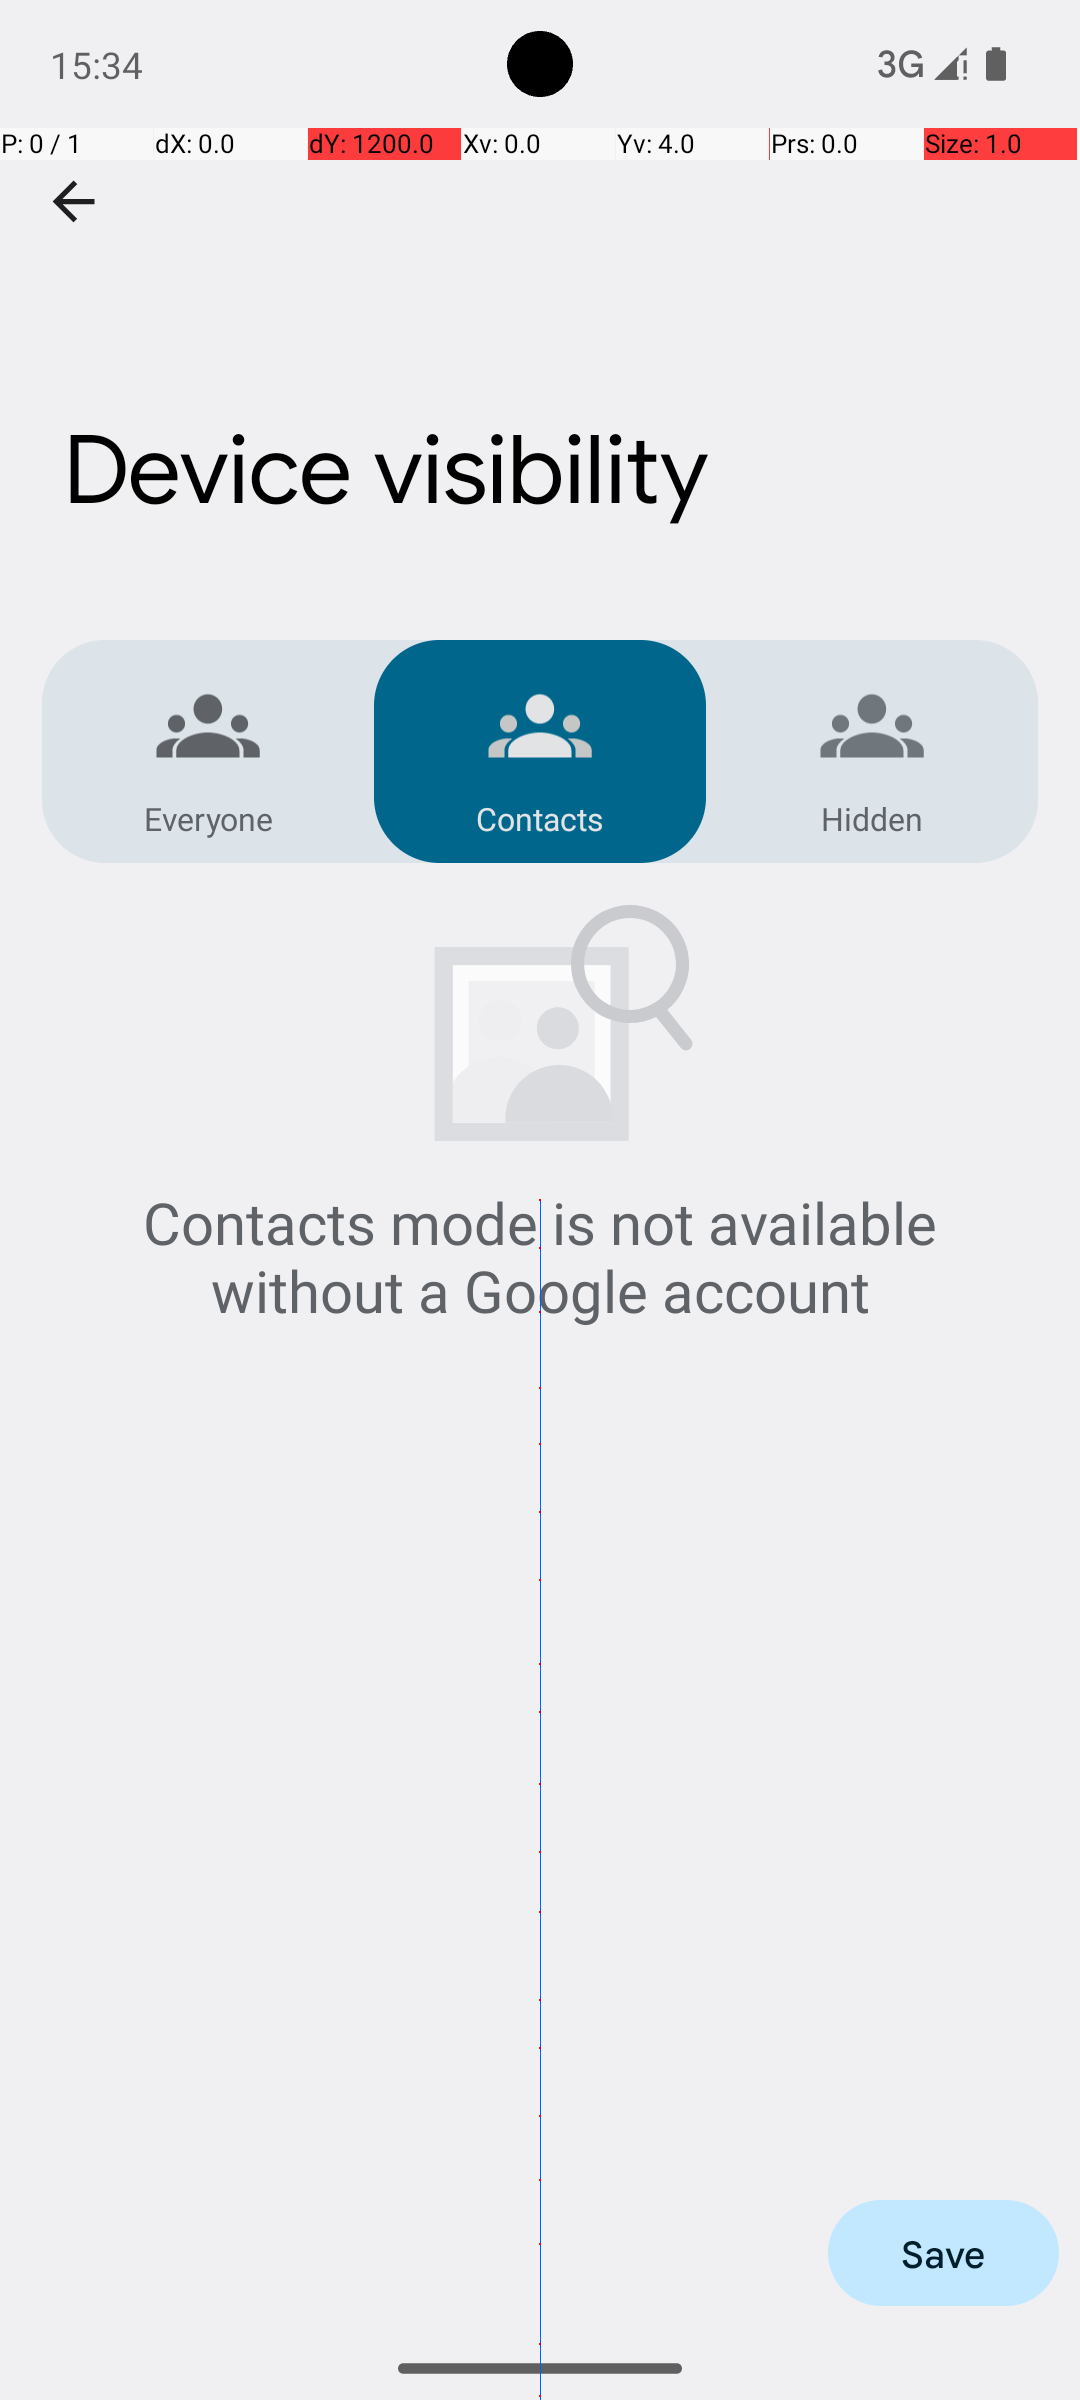 The width and height of the screenshot is (1080, 2400). I want to click on Everyone, so click(208, 818).